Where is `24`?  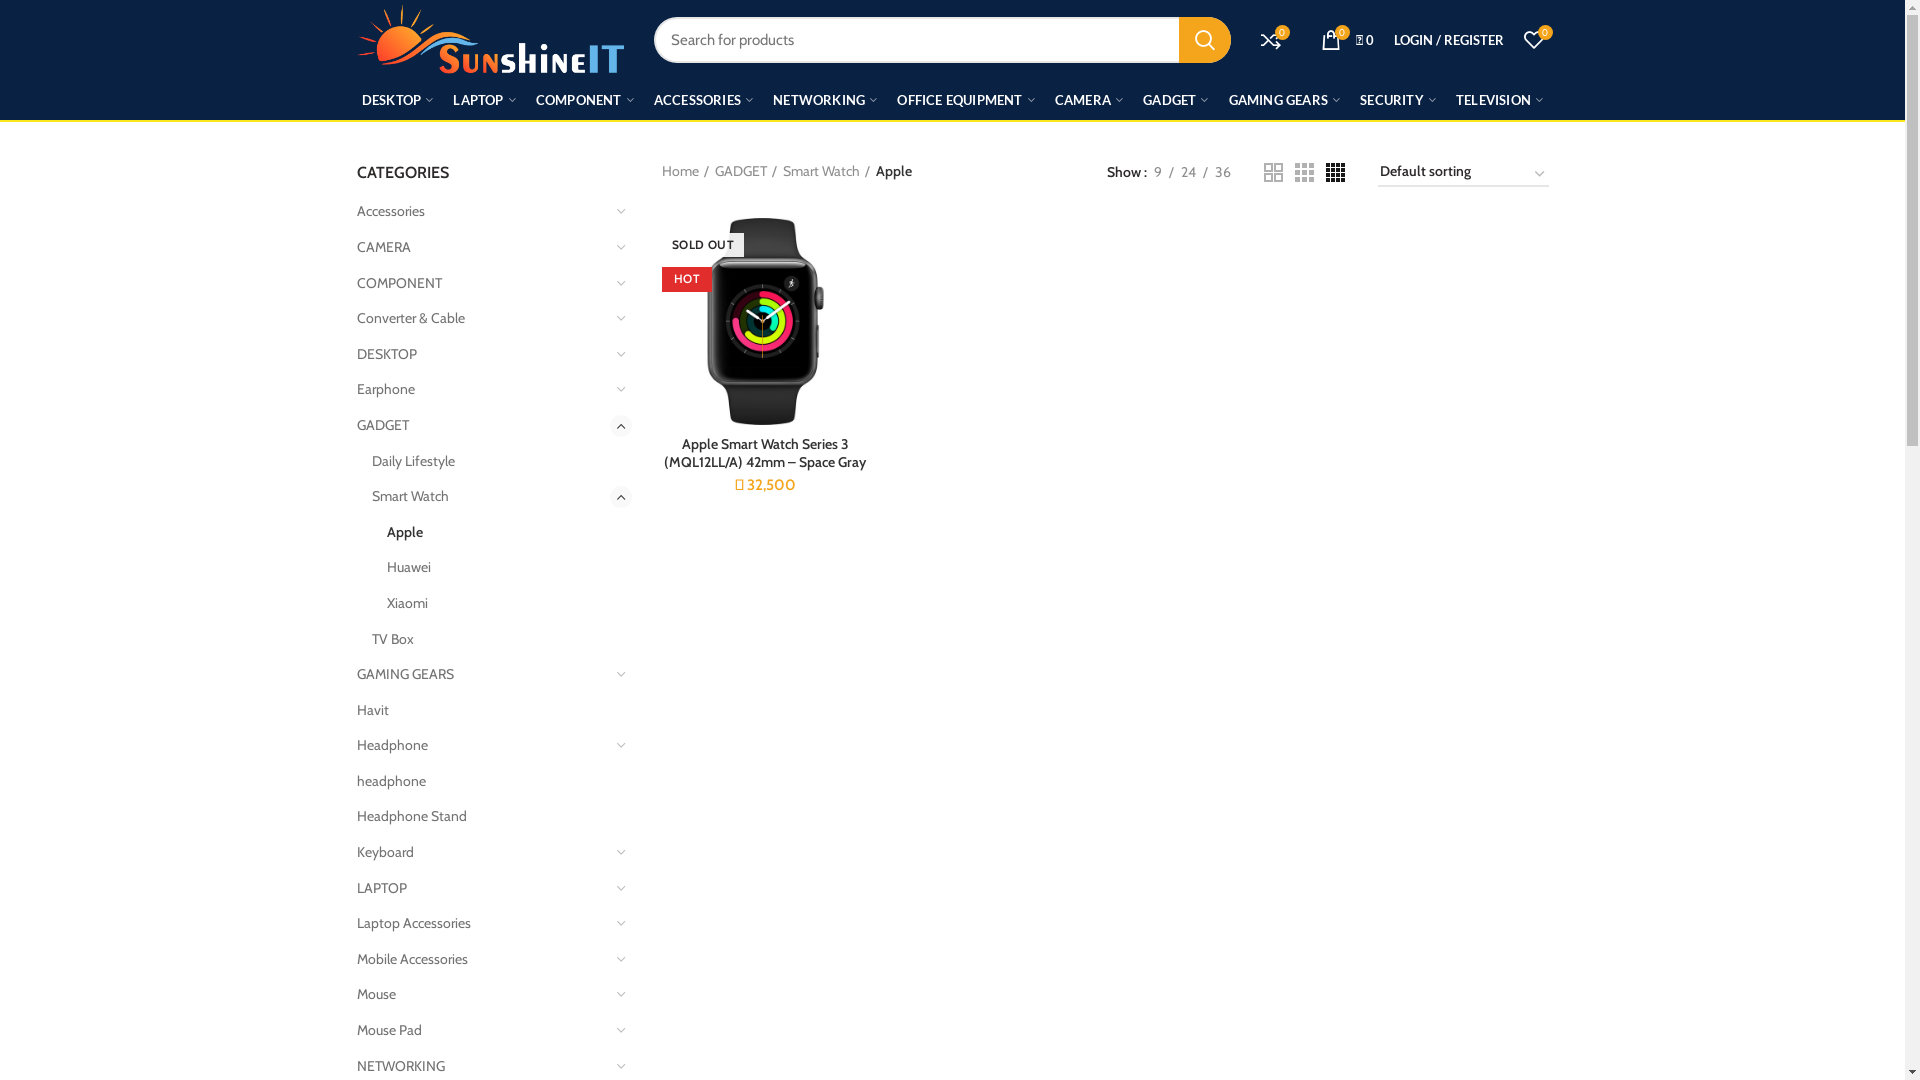
24 is located at coordinates (1188, 172).